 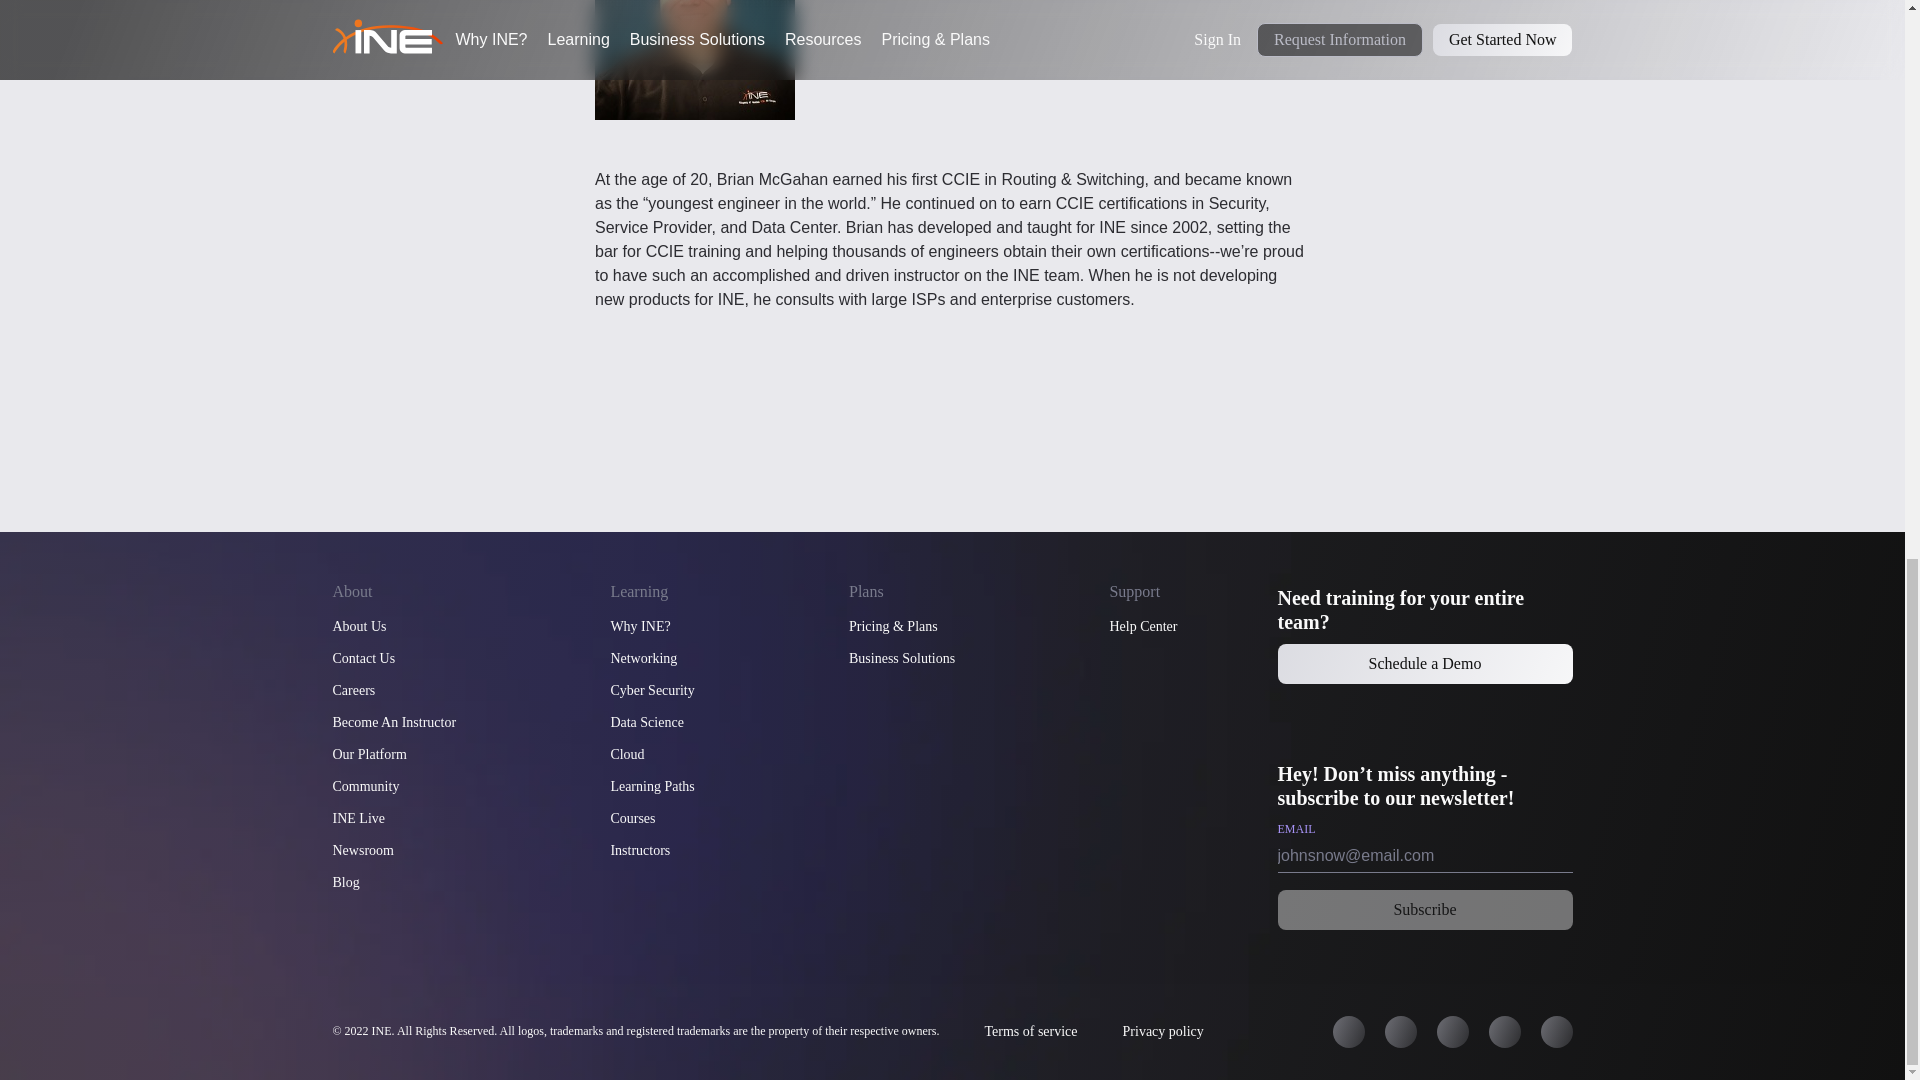 I want to click on Community, so click(x=366, y=786).